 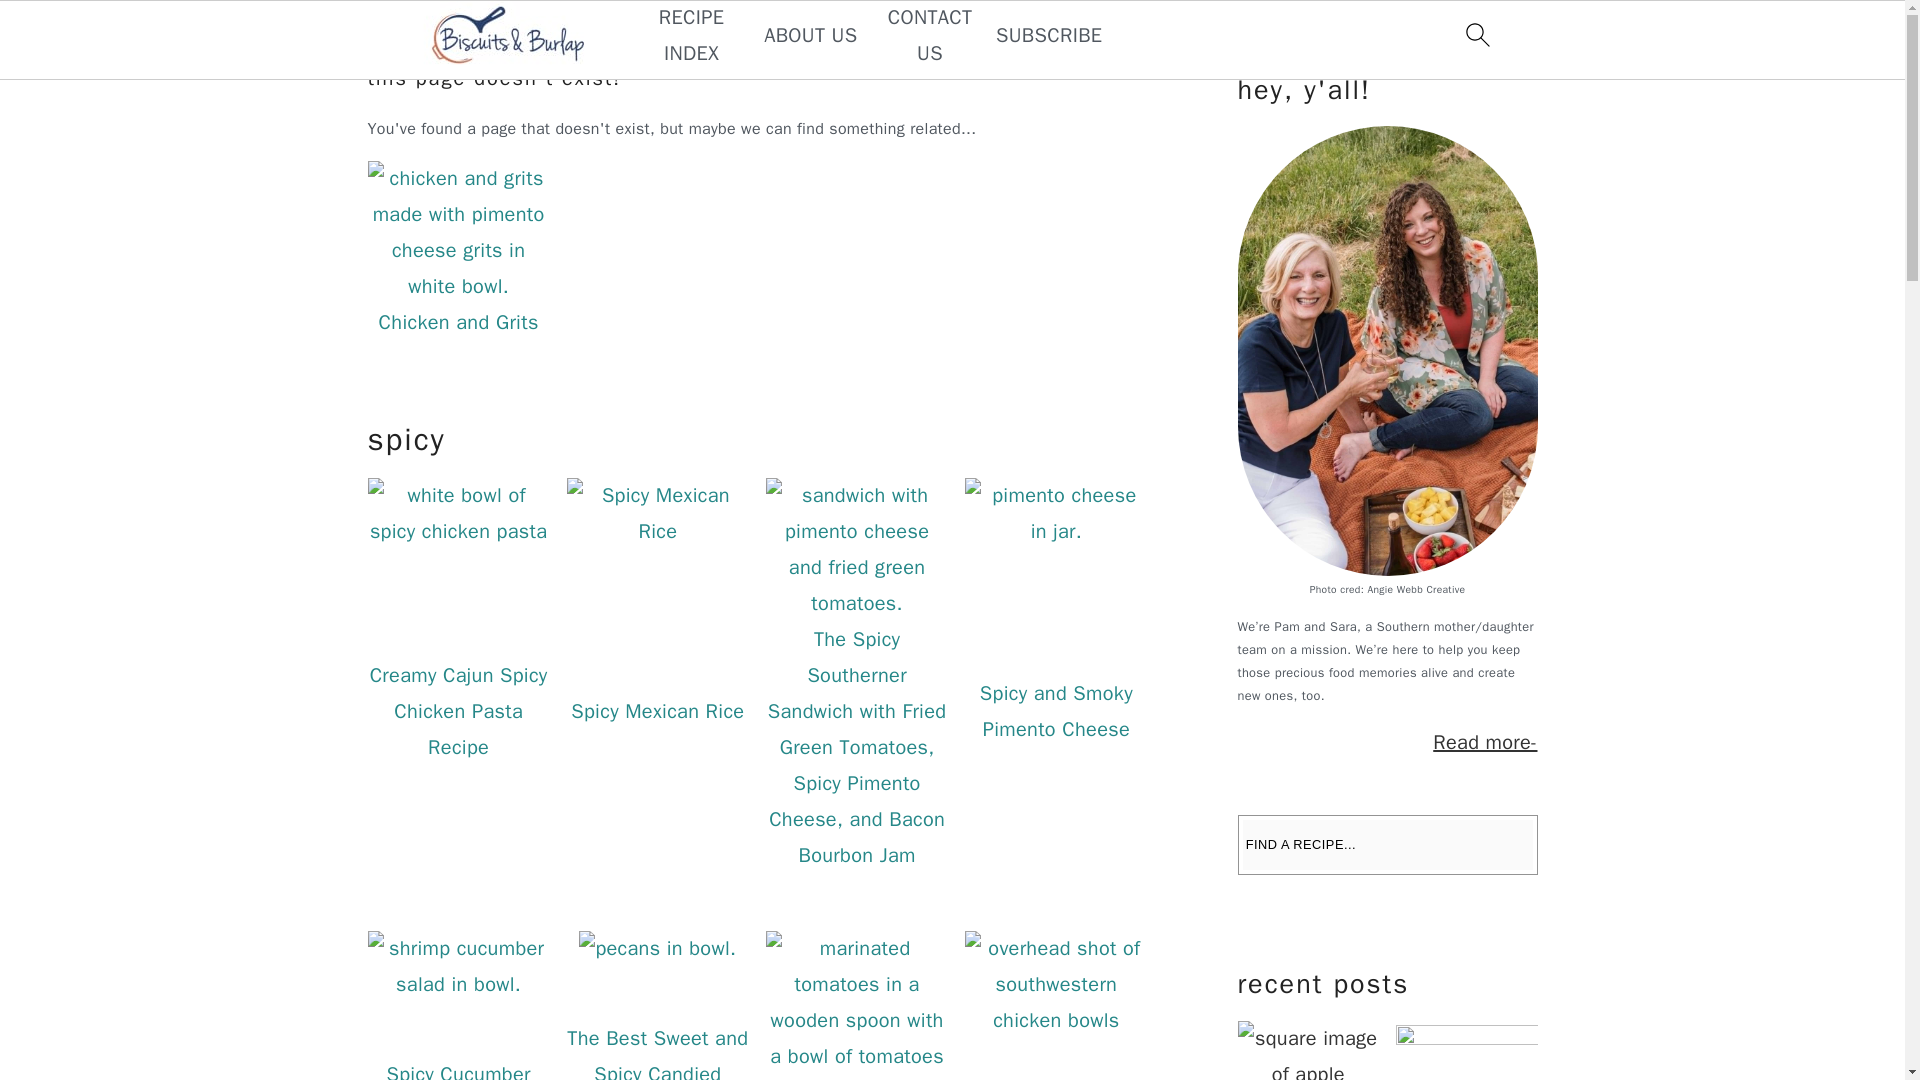 I want to click on RECIPE INDEX, so click(x=690, y=36).